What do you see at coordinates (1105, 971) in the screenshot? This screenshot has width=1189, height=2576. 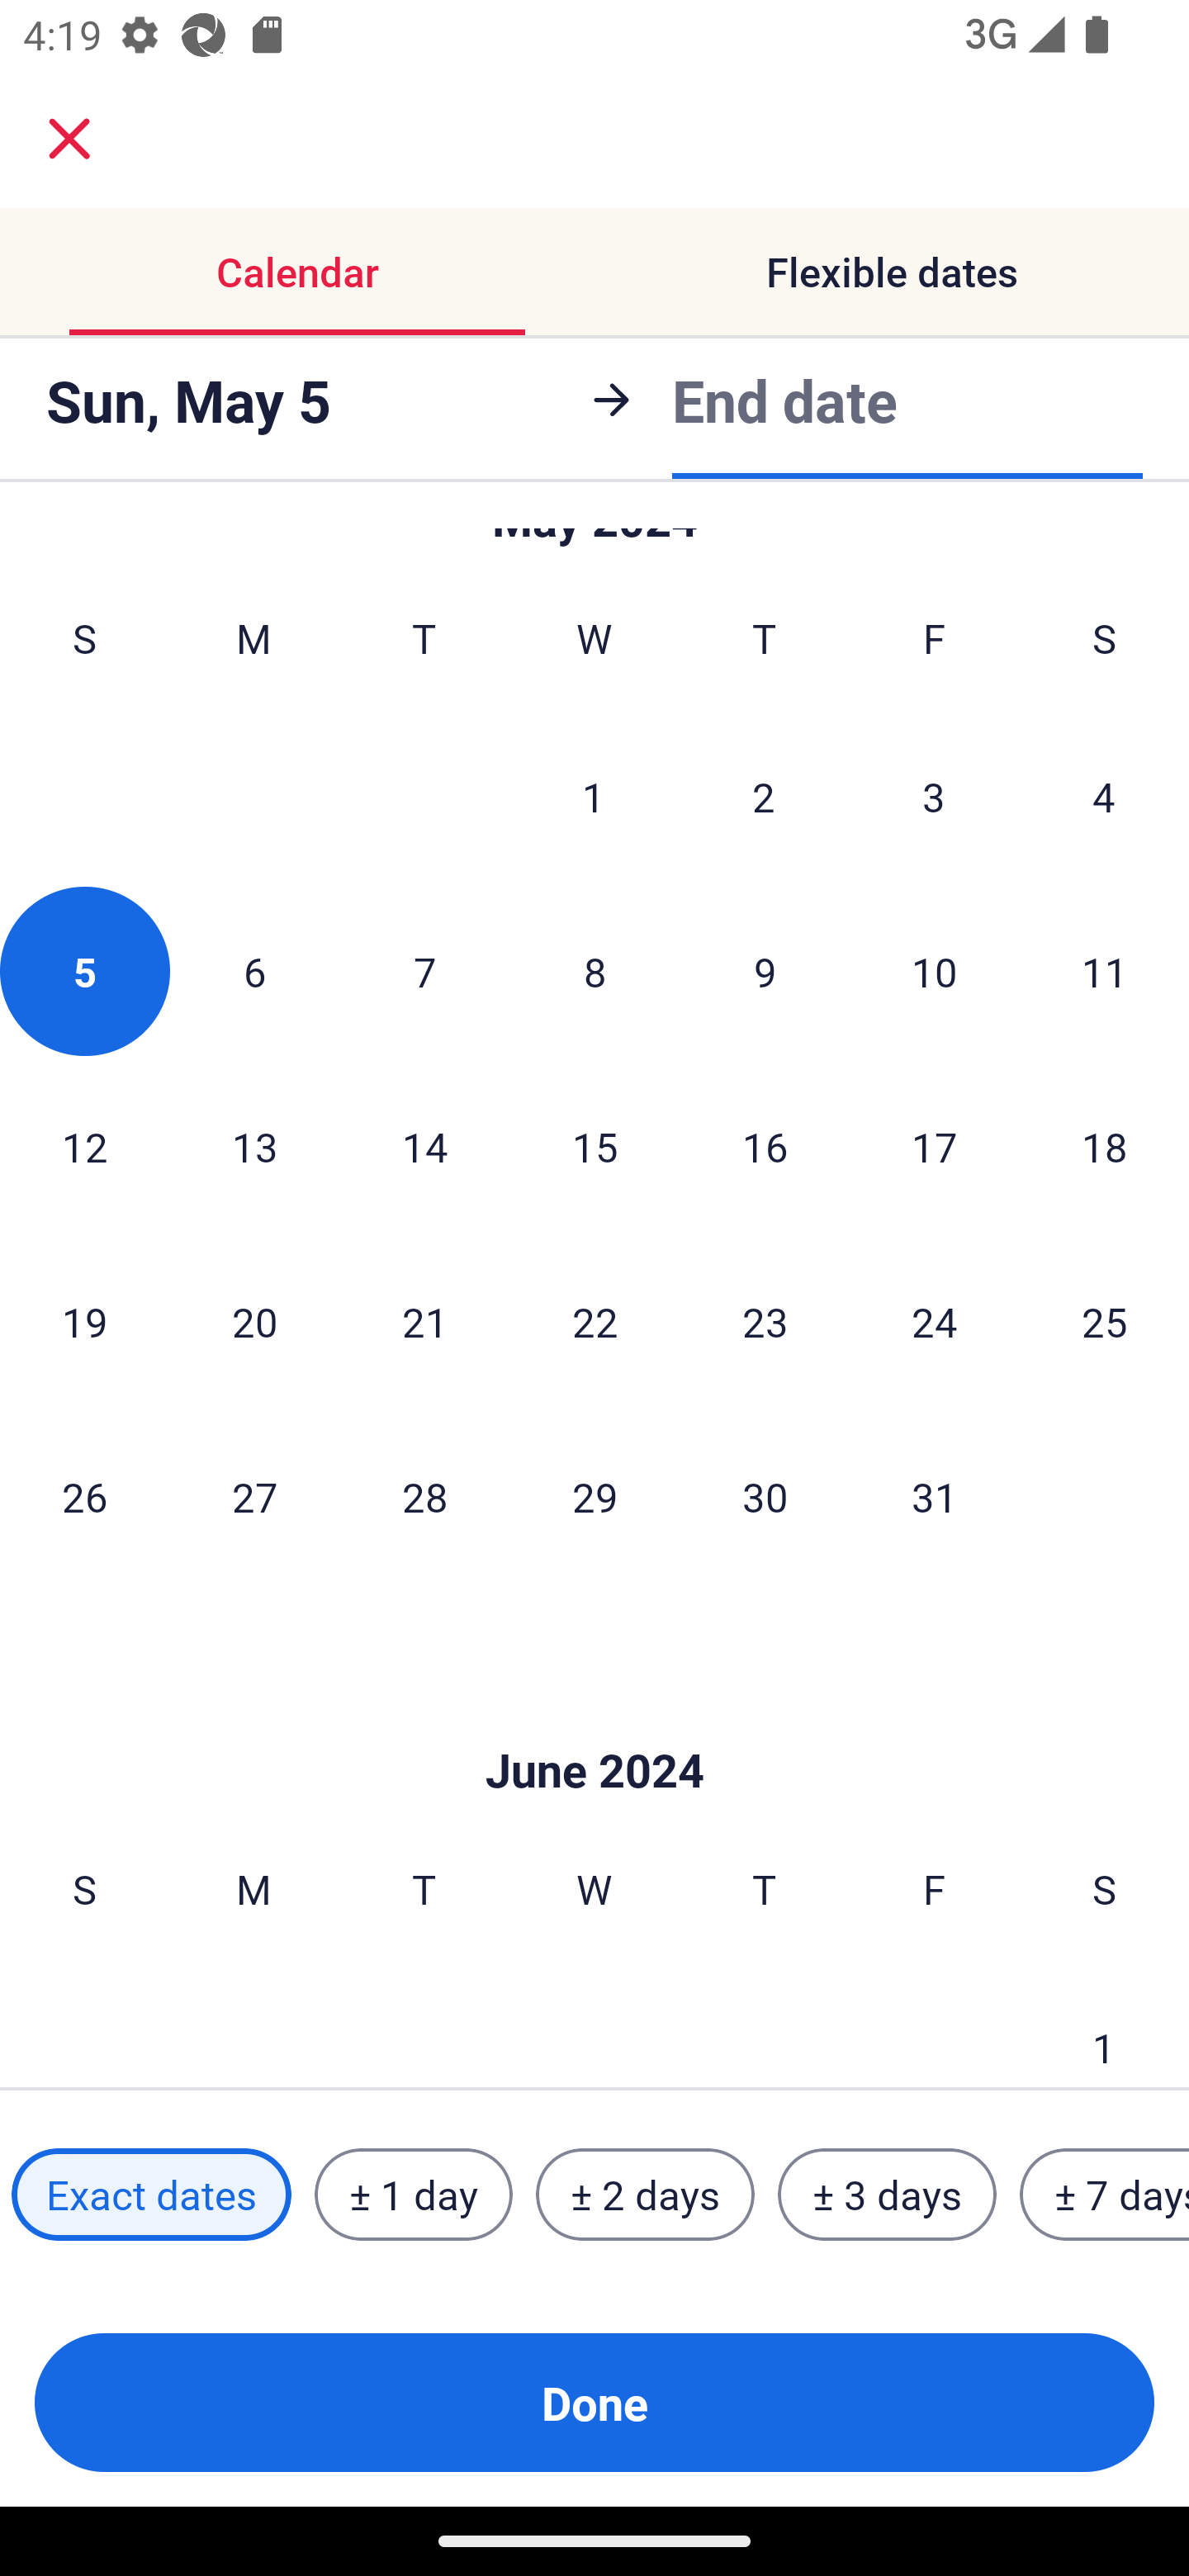 I see `11 Saturday, May 11, 2024` at bounding box center [1105, 971].